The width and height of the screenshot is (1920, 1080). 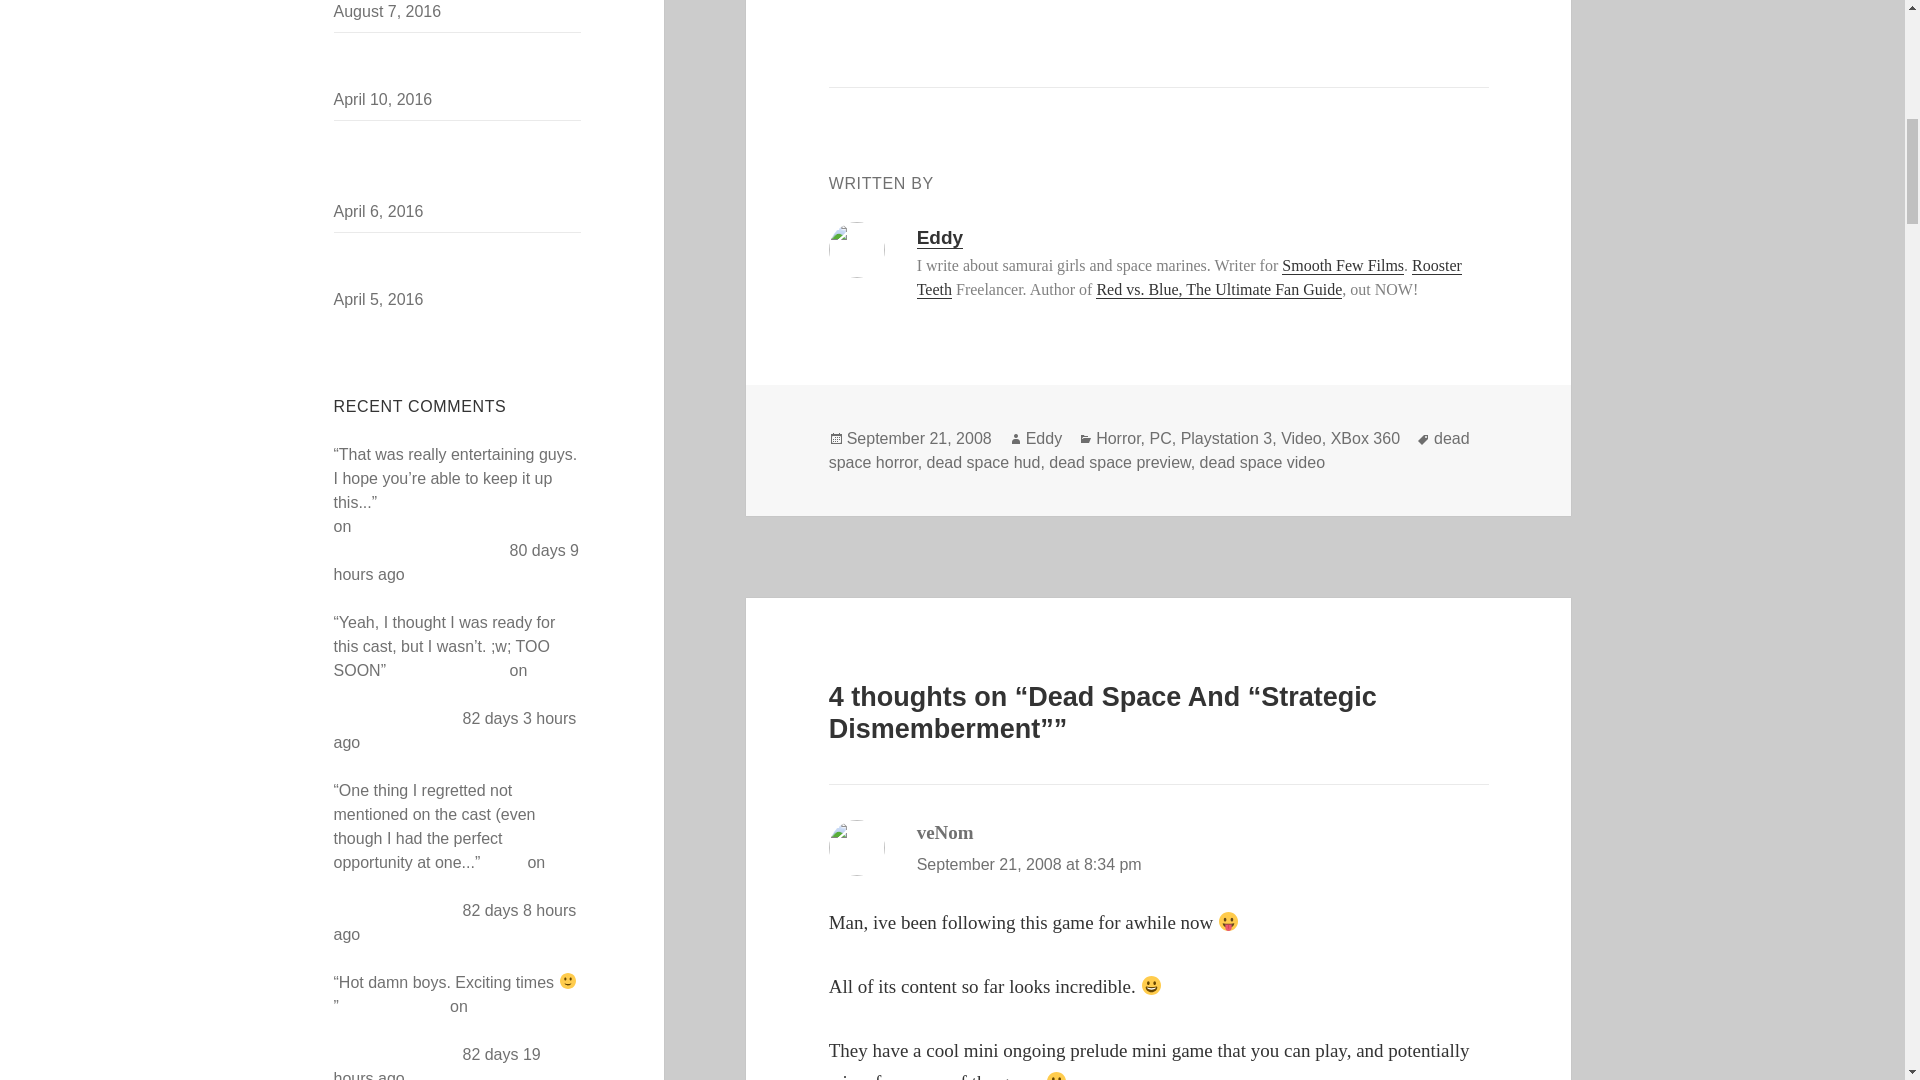 I want to click on The GamerSushi Show, Ep 95: Super Sushian Odyssey, so click(x=451, y=694).